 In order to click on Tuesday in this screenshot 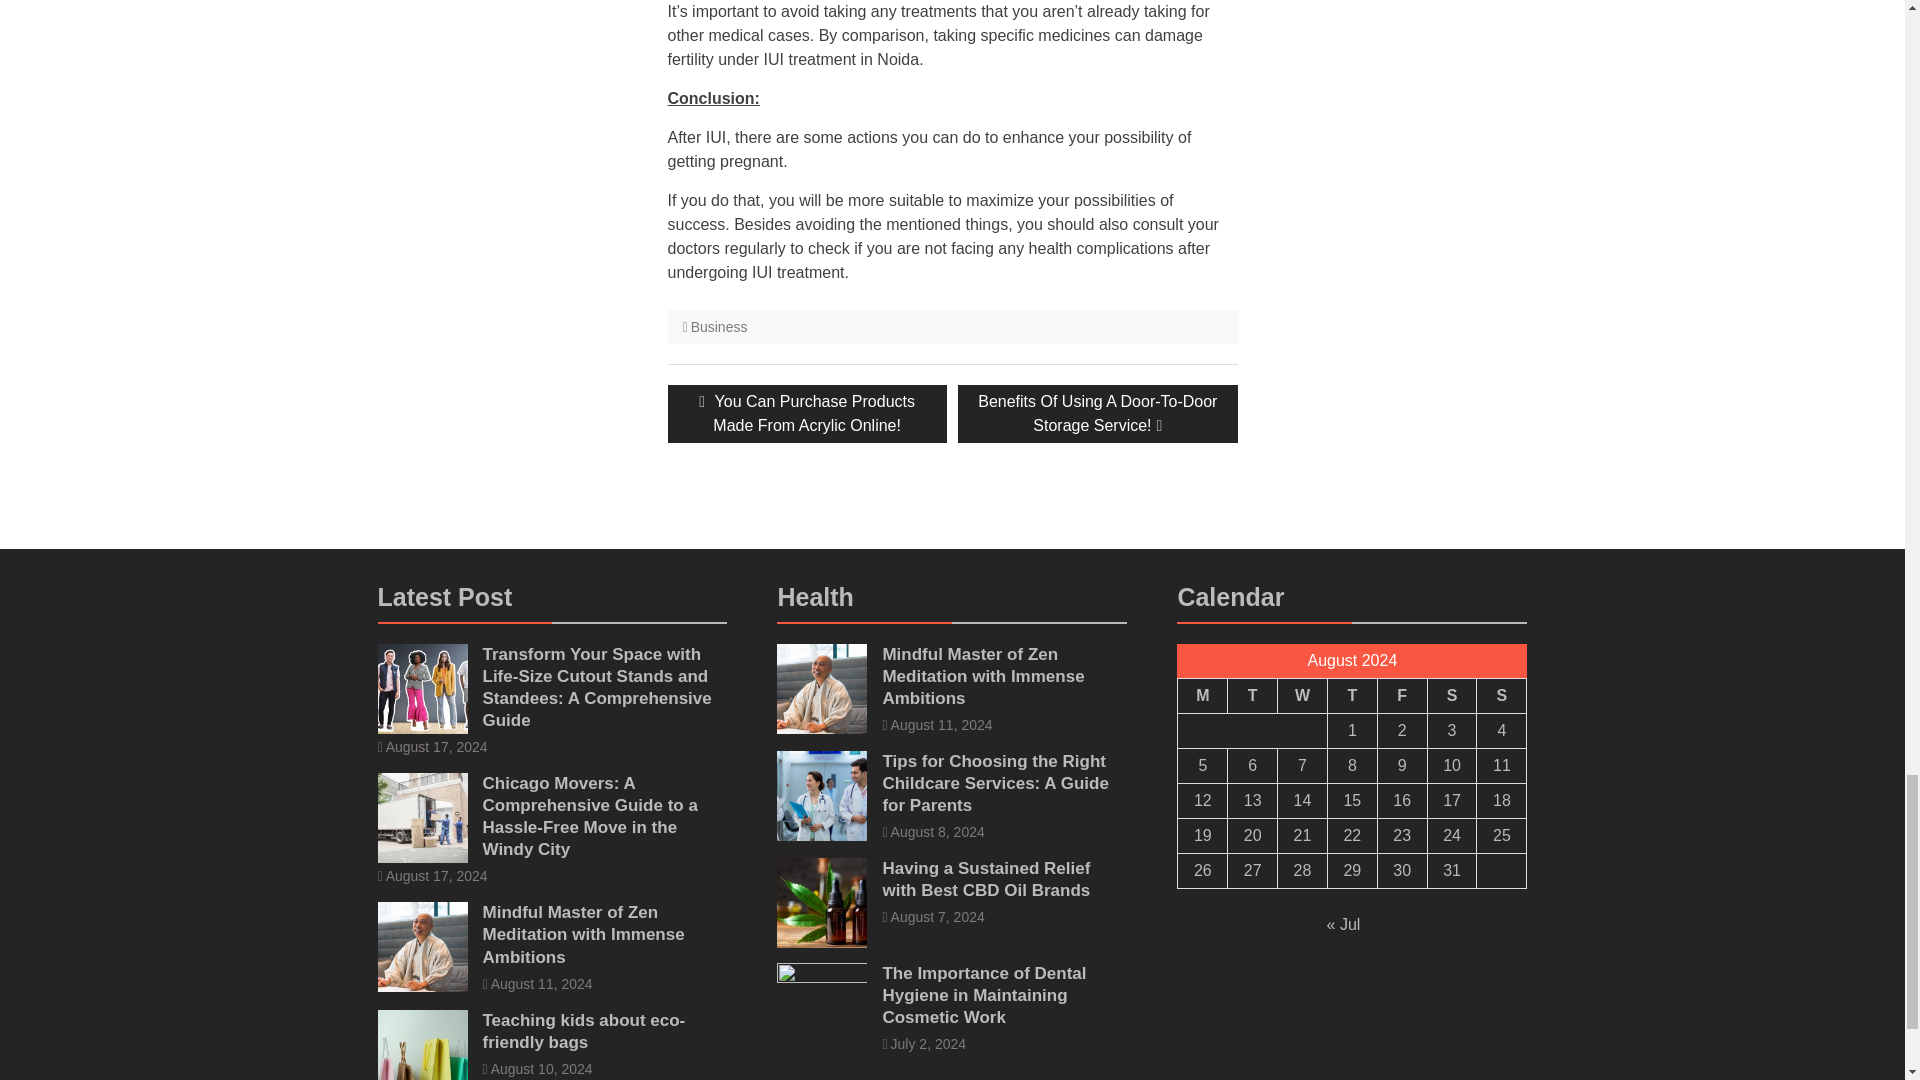, I will do `click(1401, 695)`.